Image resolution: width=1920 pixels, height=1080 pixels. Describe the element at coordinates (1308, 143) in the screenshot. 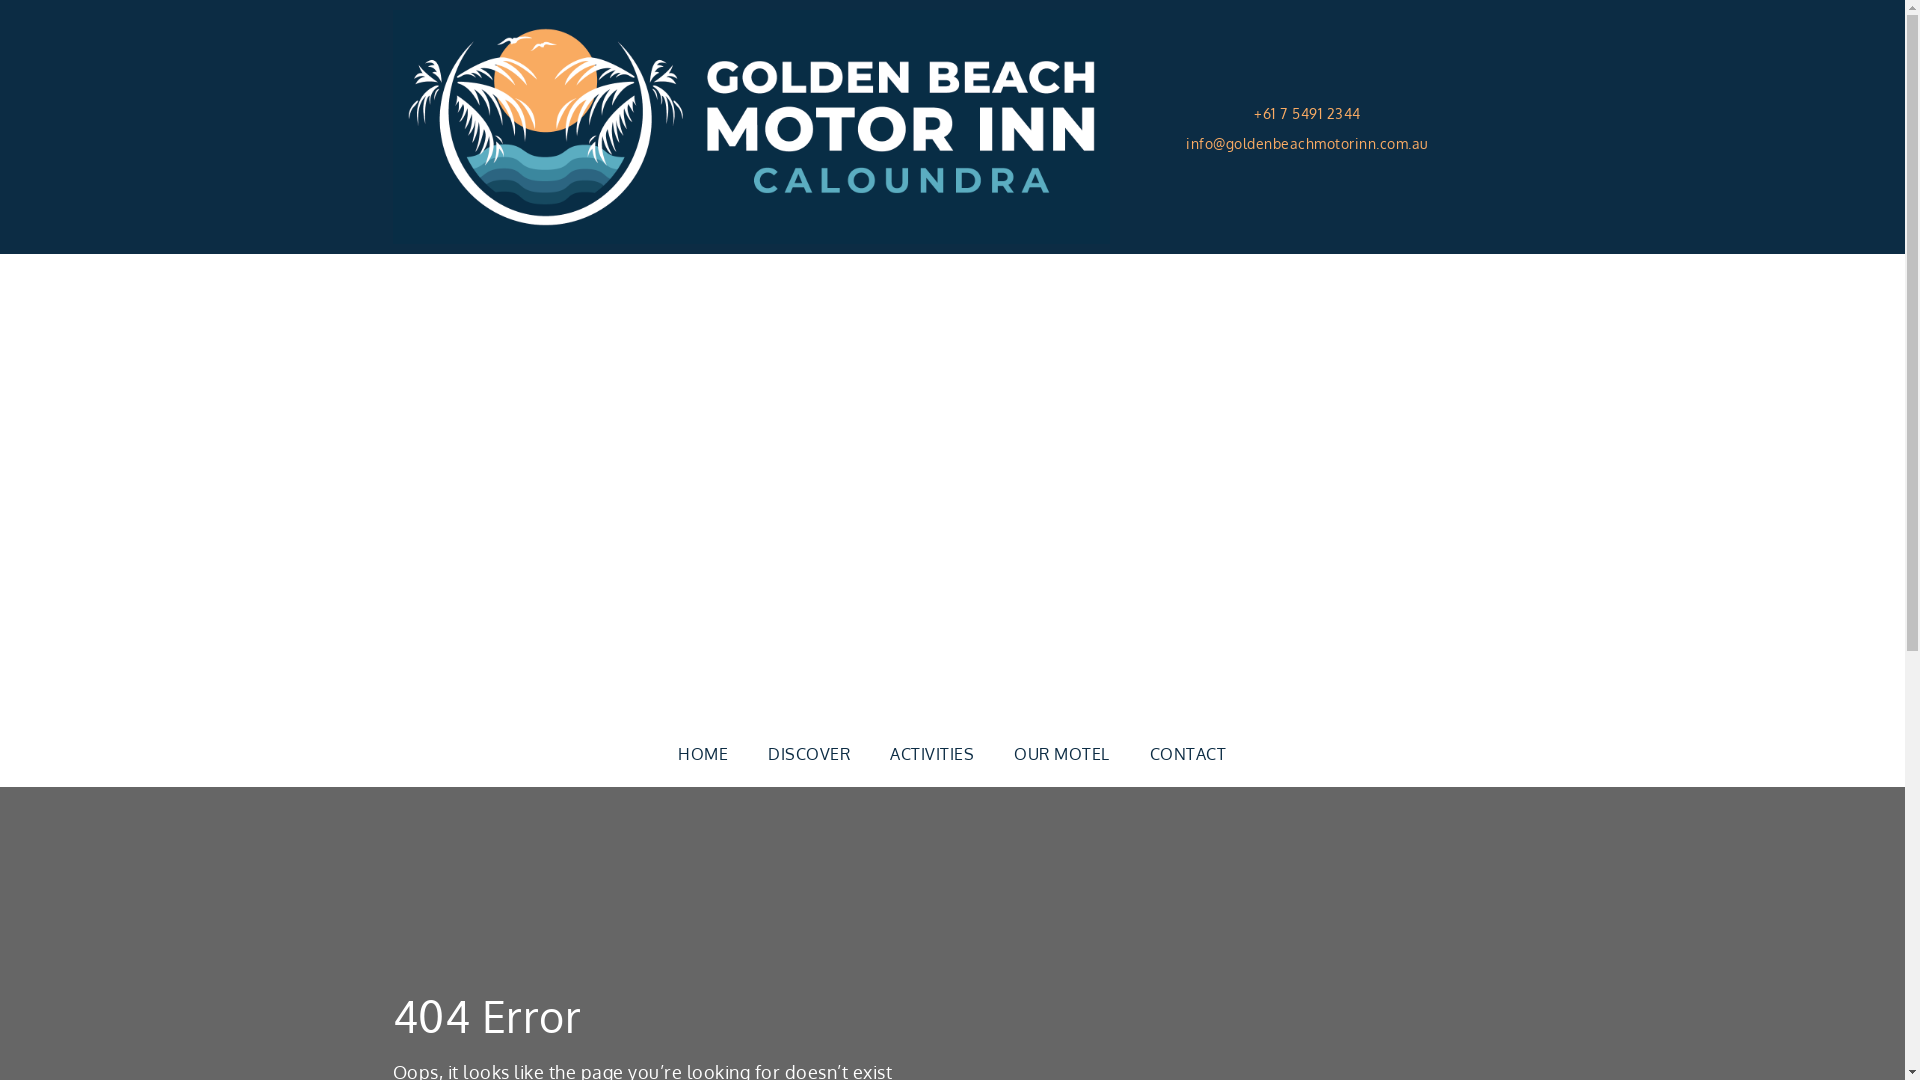

I see `info@goldenbeachmotorinn.com.au` at that location.